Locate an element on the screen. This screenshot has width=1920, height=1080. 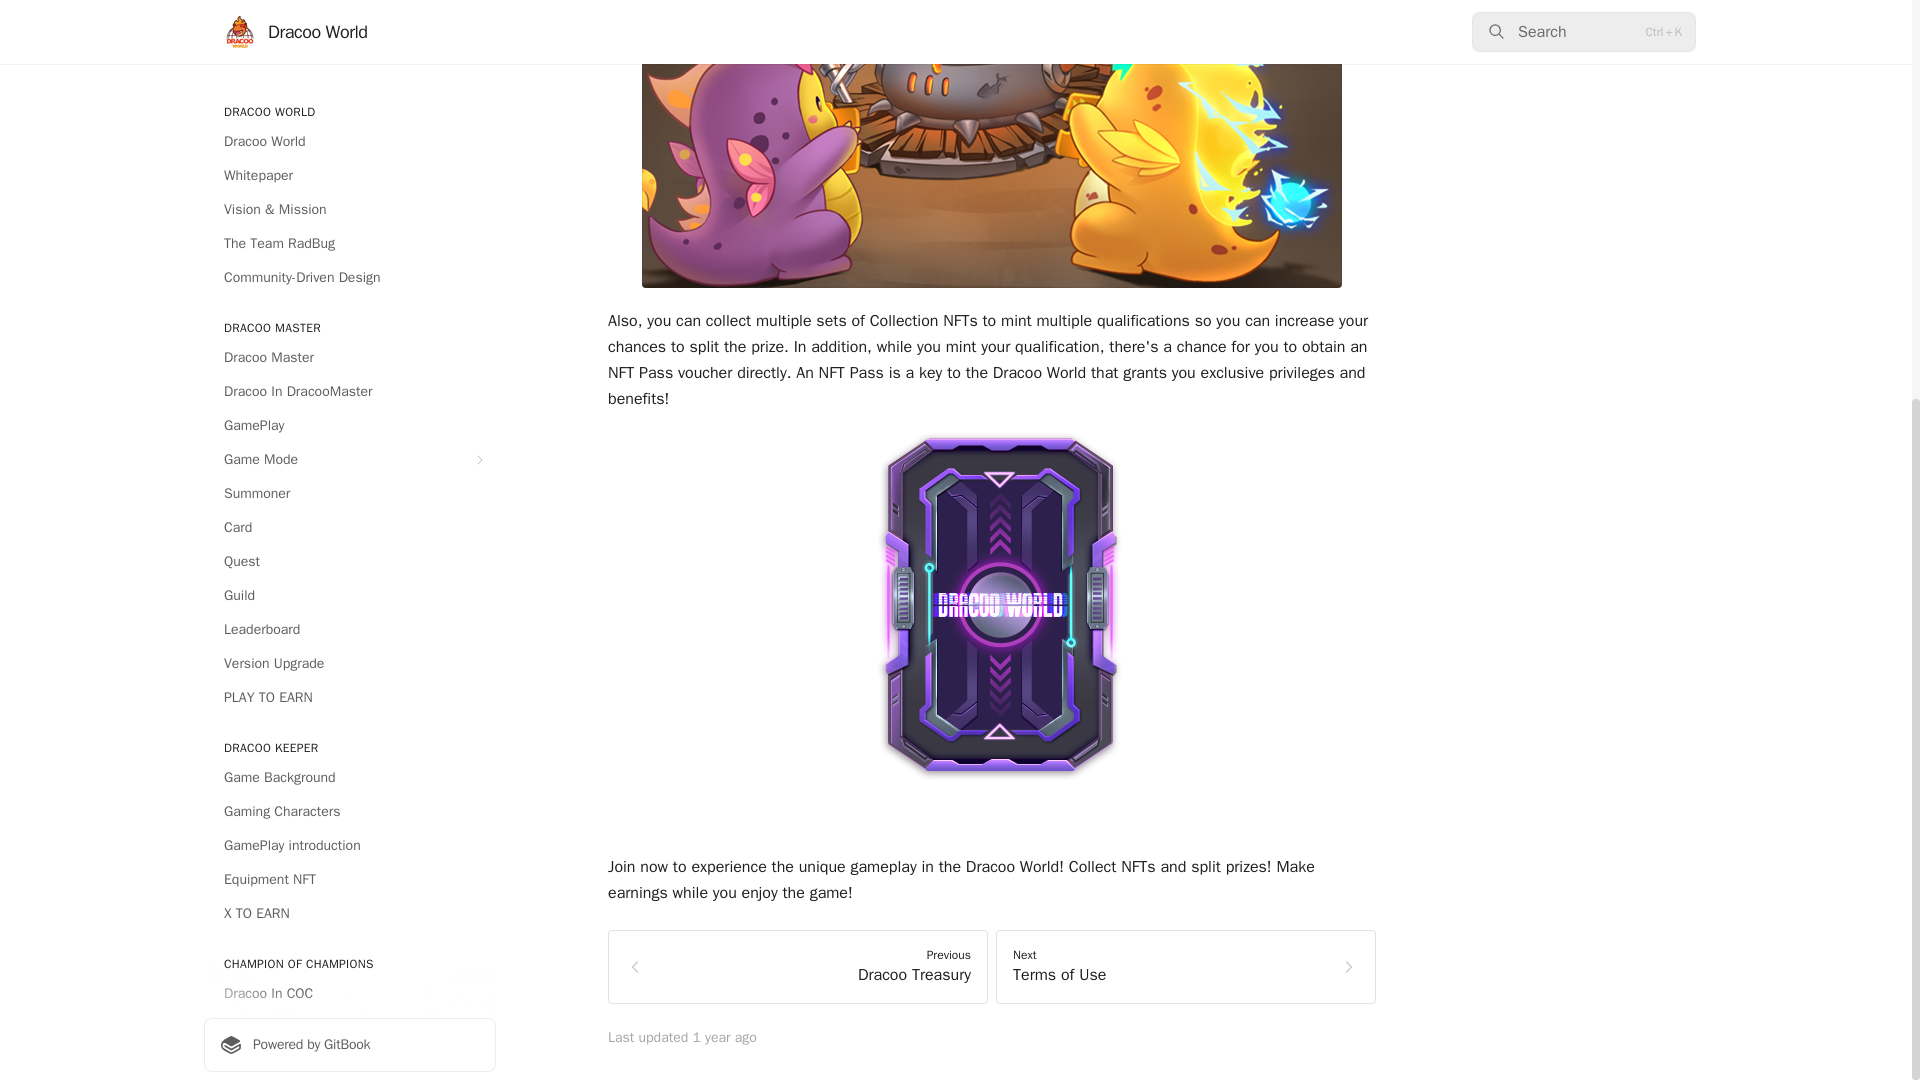
Blind Box is located at coordinates (349, 576).